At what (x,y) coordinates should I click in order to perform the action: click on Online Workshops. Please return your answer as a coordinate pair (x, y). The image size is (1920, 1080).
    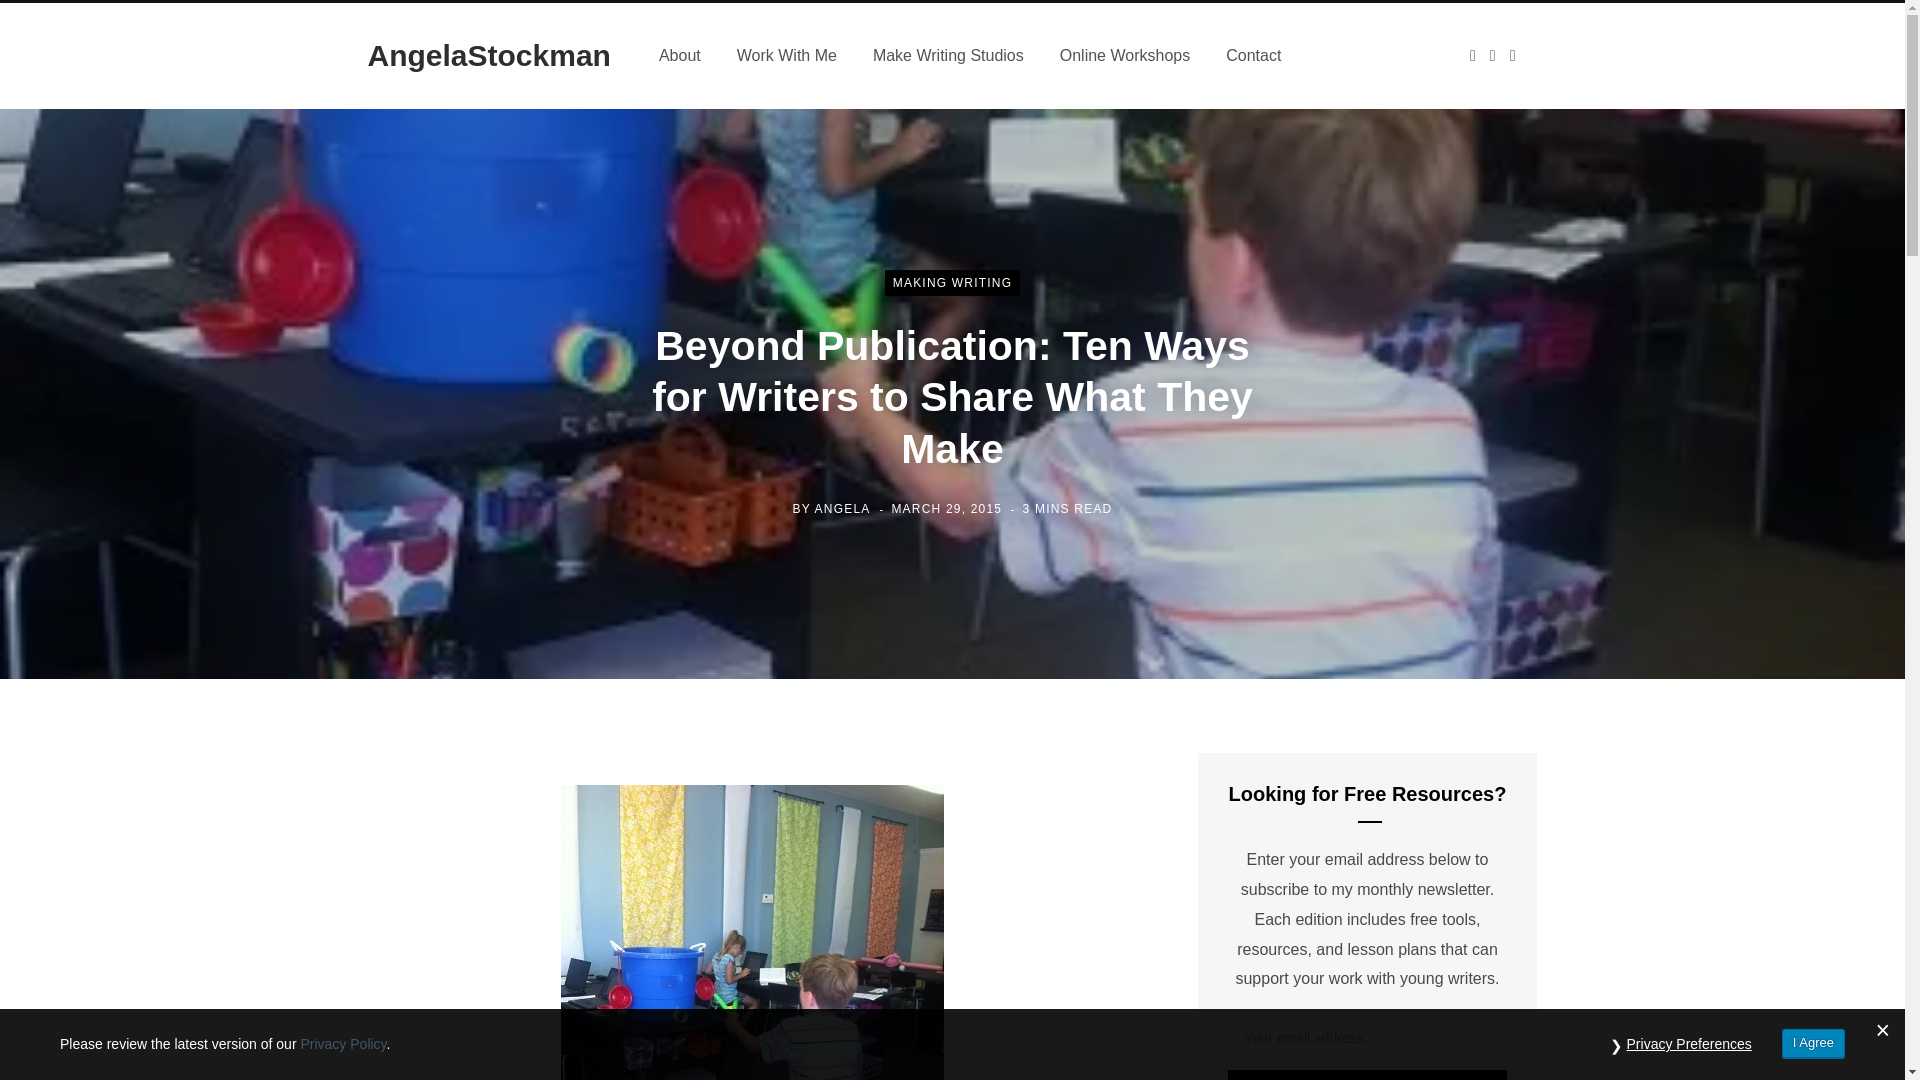
    Looking at the image, I should click on (1124, 55).